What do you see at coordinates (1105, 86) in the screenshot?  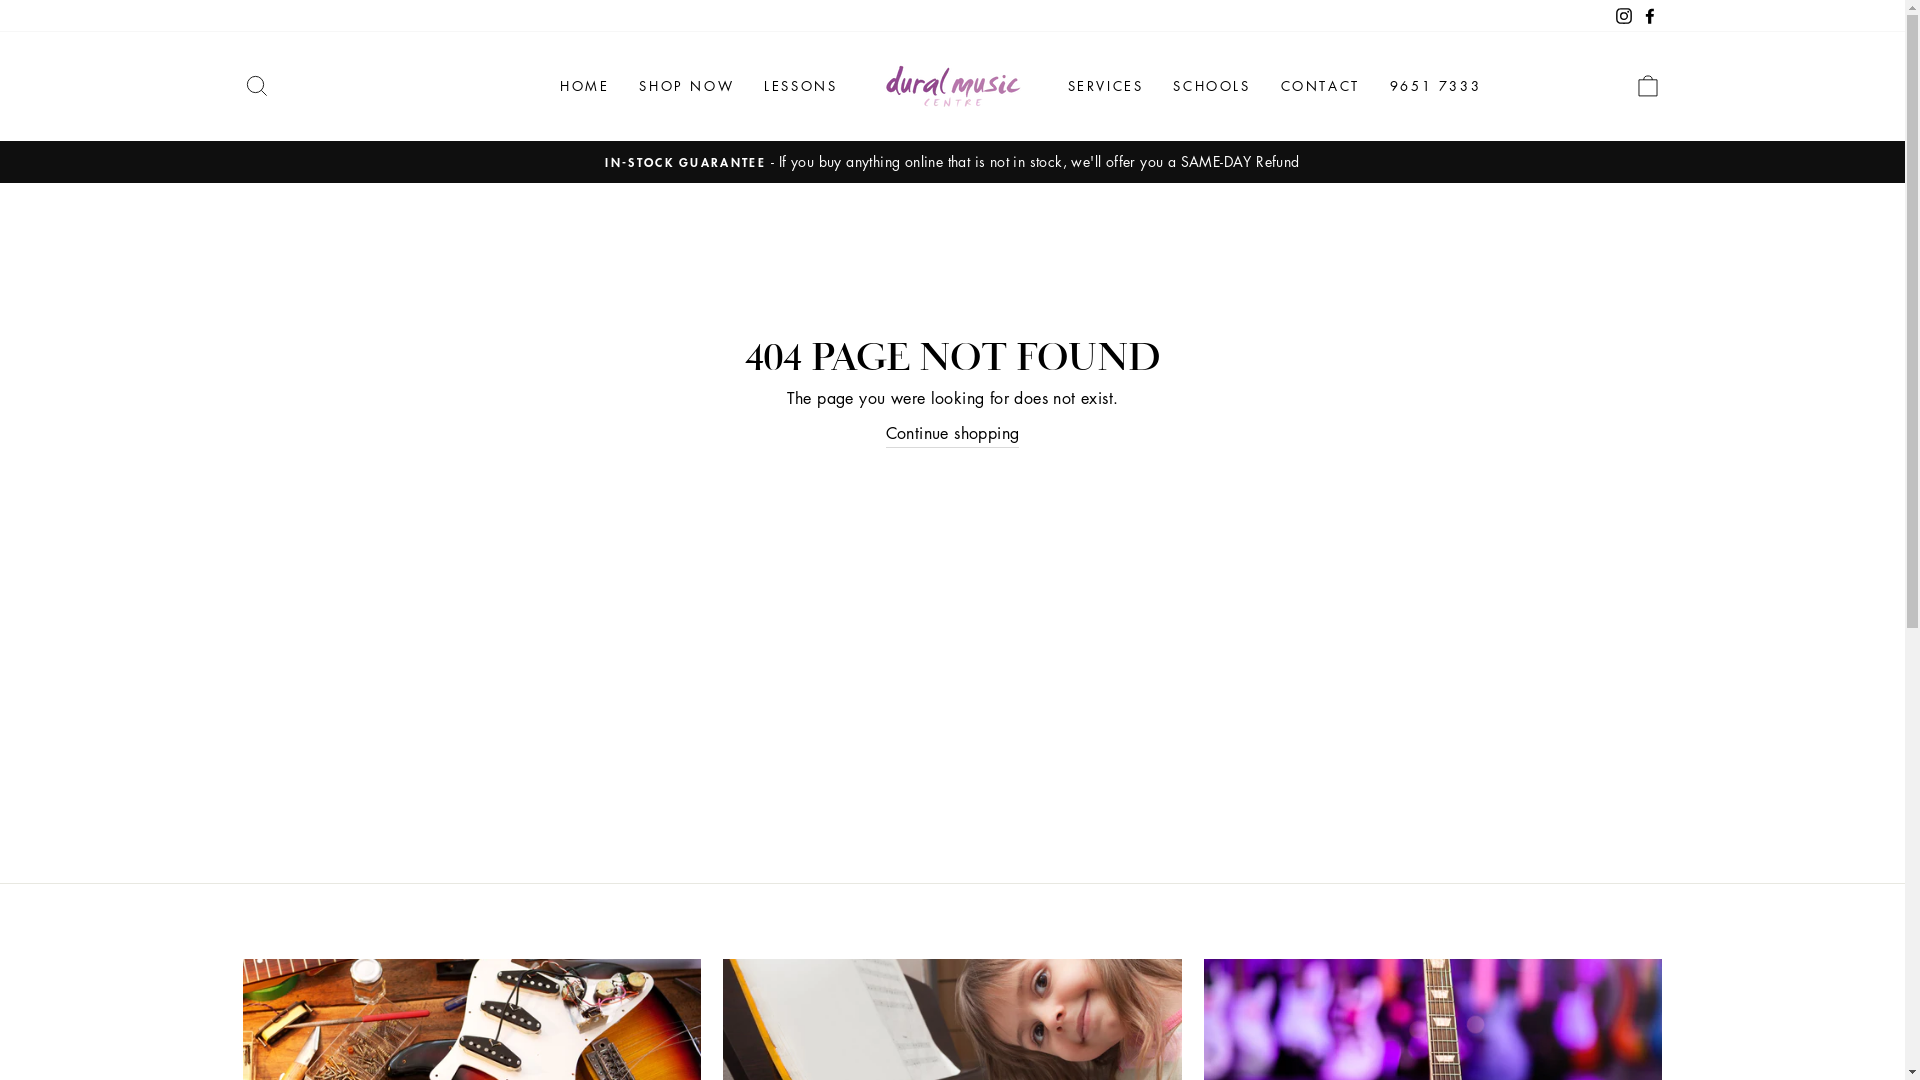 I see `SERVICES` at bounding box center [1105, 86].